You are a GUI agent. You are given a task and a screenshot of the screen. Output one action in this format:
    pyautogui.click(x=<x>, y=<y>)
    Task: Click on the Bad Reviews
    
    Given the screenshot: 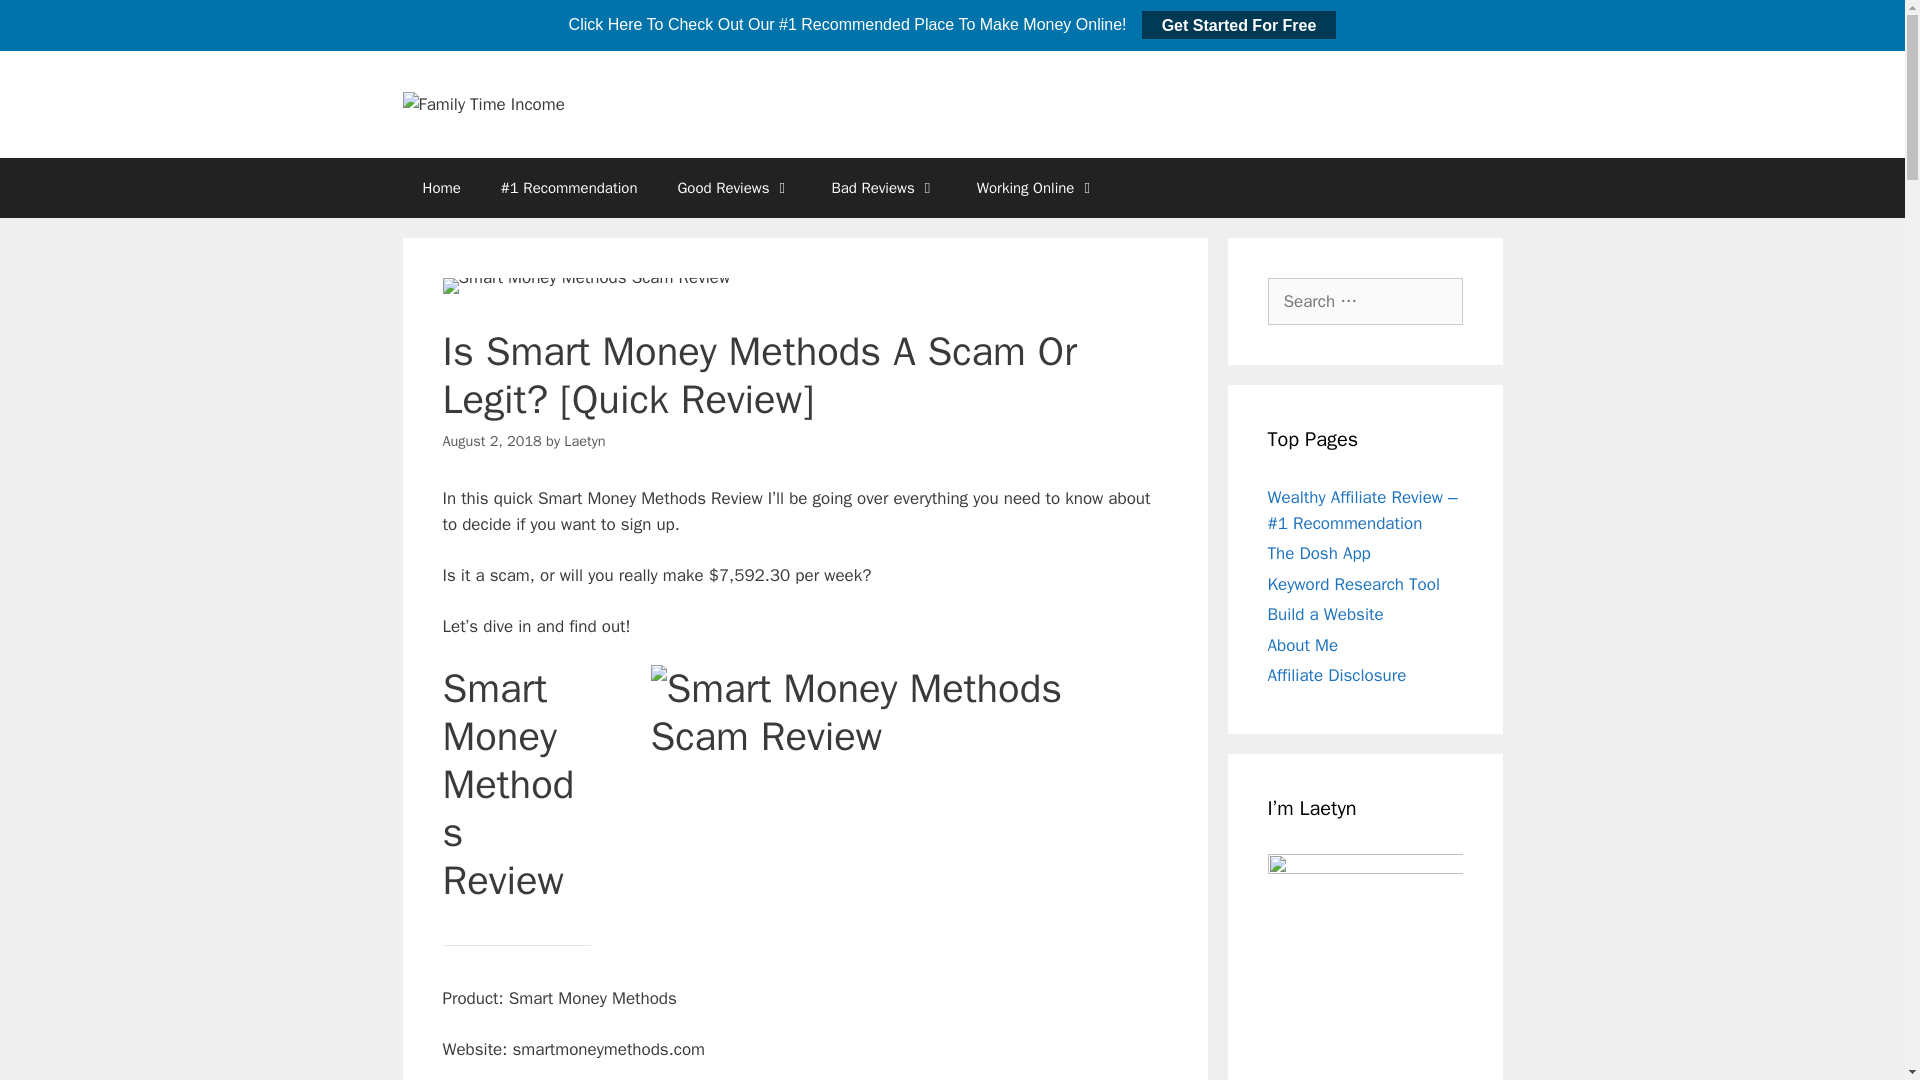 What is the action you would take?
    pyautogui.click(x=883, y=188)
    